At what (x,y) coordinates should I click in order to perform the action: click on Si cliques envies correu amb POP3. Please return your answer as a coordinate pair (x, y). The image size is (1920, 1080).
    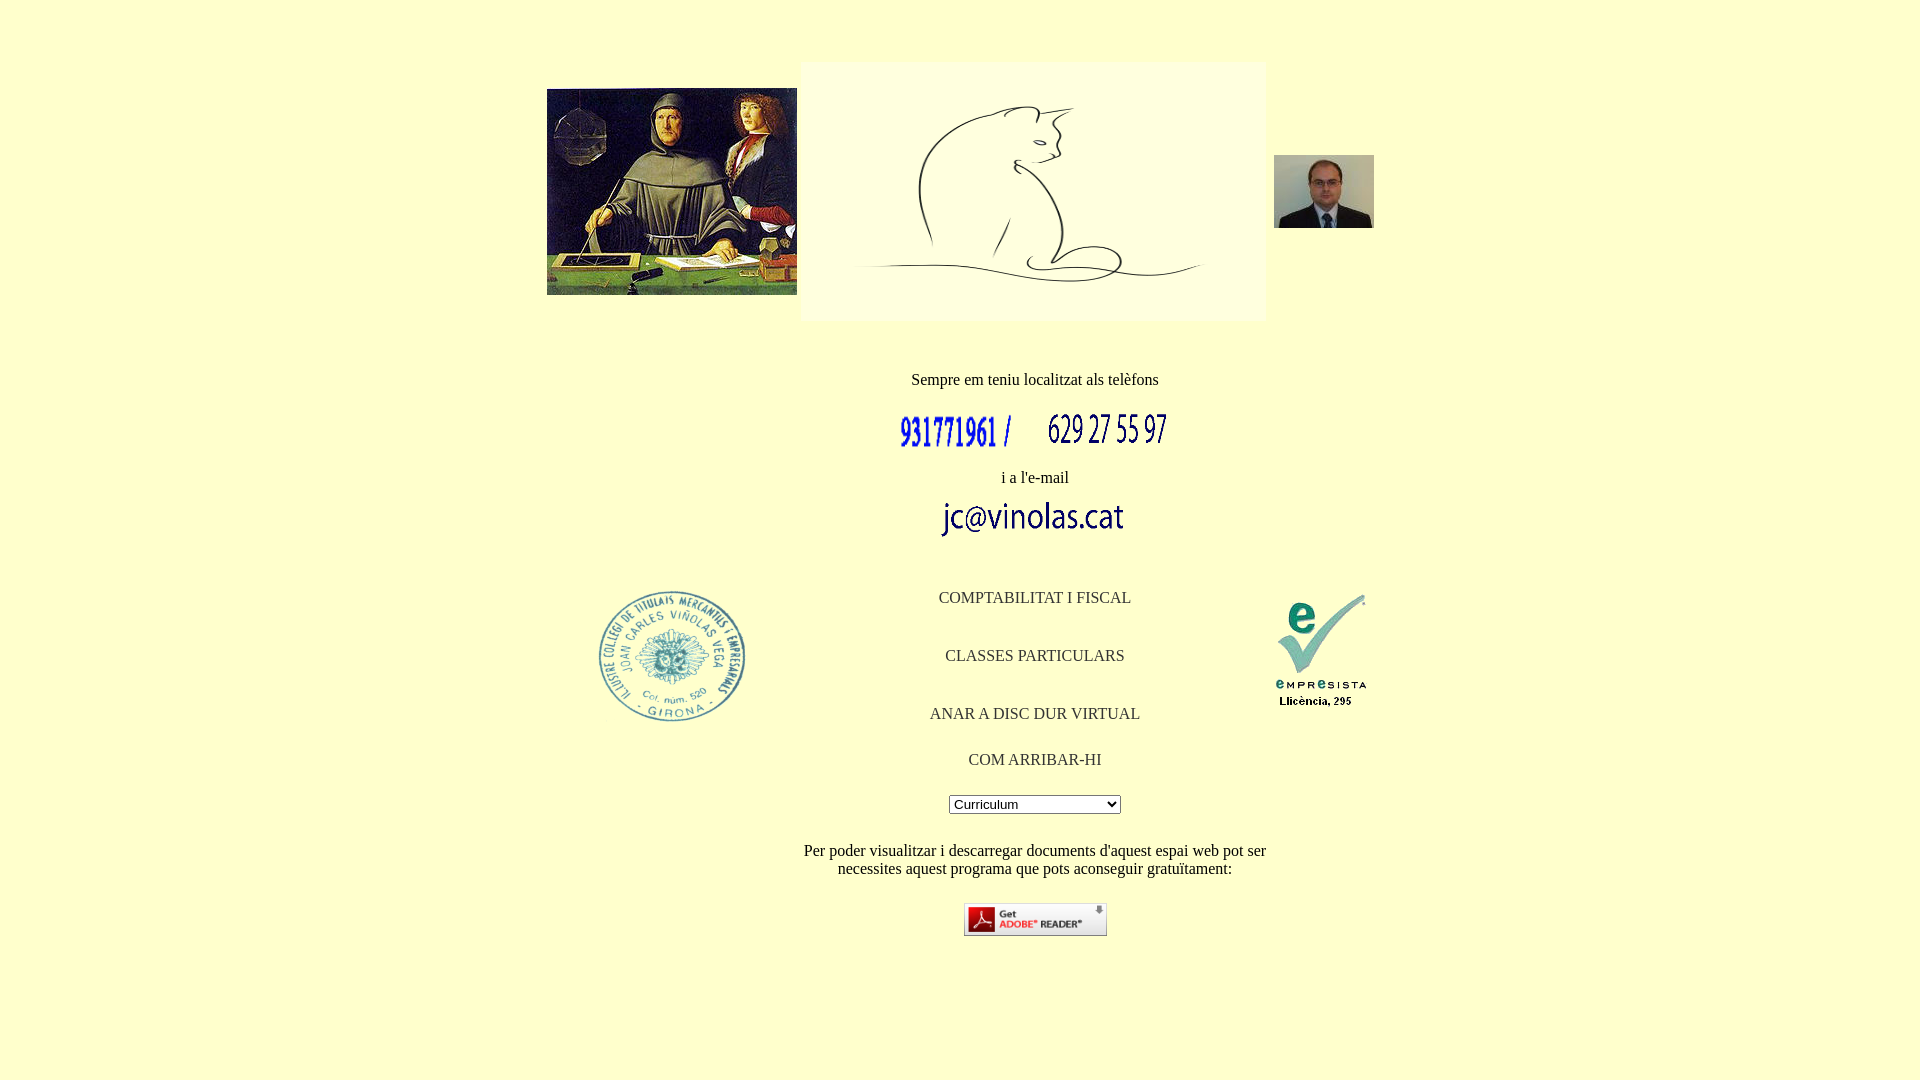
    Looking at the image, I should click on (1035, 520).